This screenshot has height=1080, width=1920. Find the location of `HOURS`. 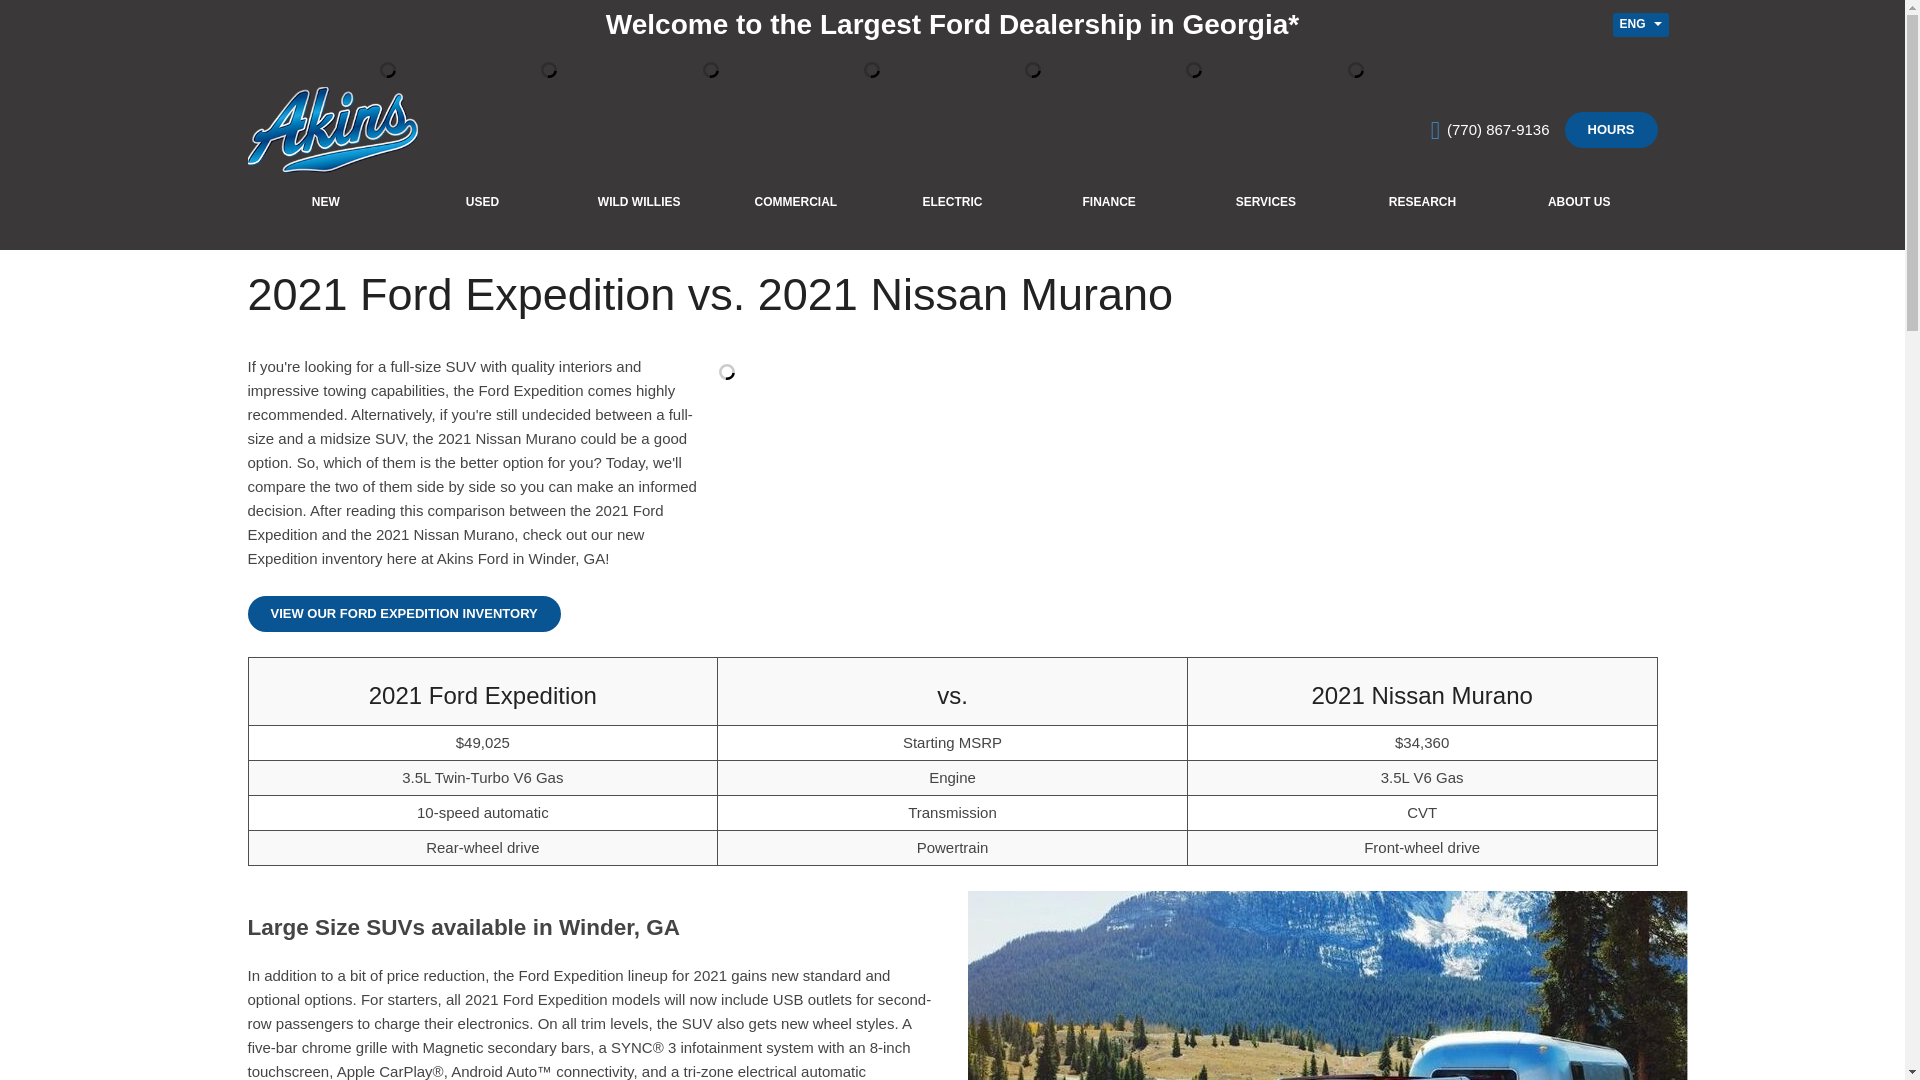

HOURS is located at coordinates (1611, 130).